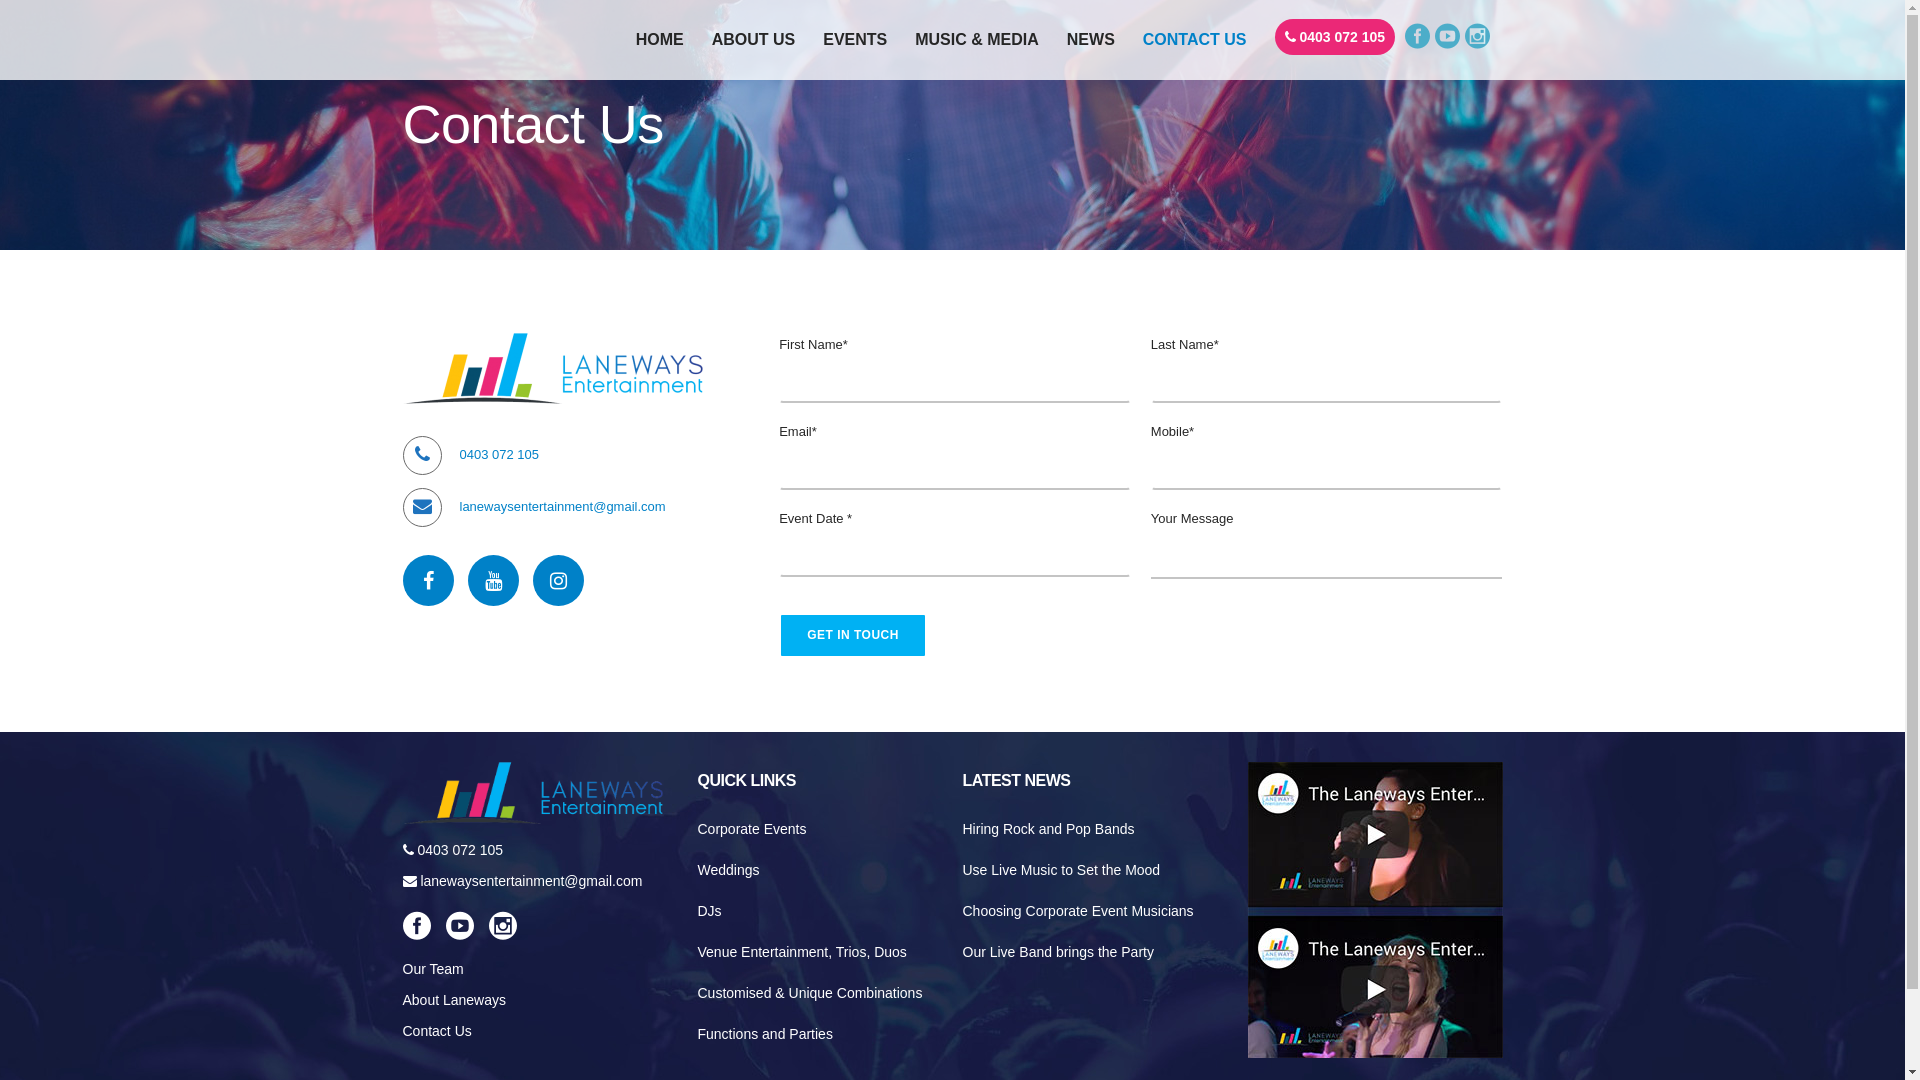  Describe the element at coordinates (754, 40) in the screenshot. I see `ABOUT US` at that location.